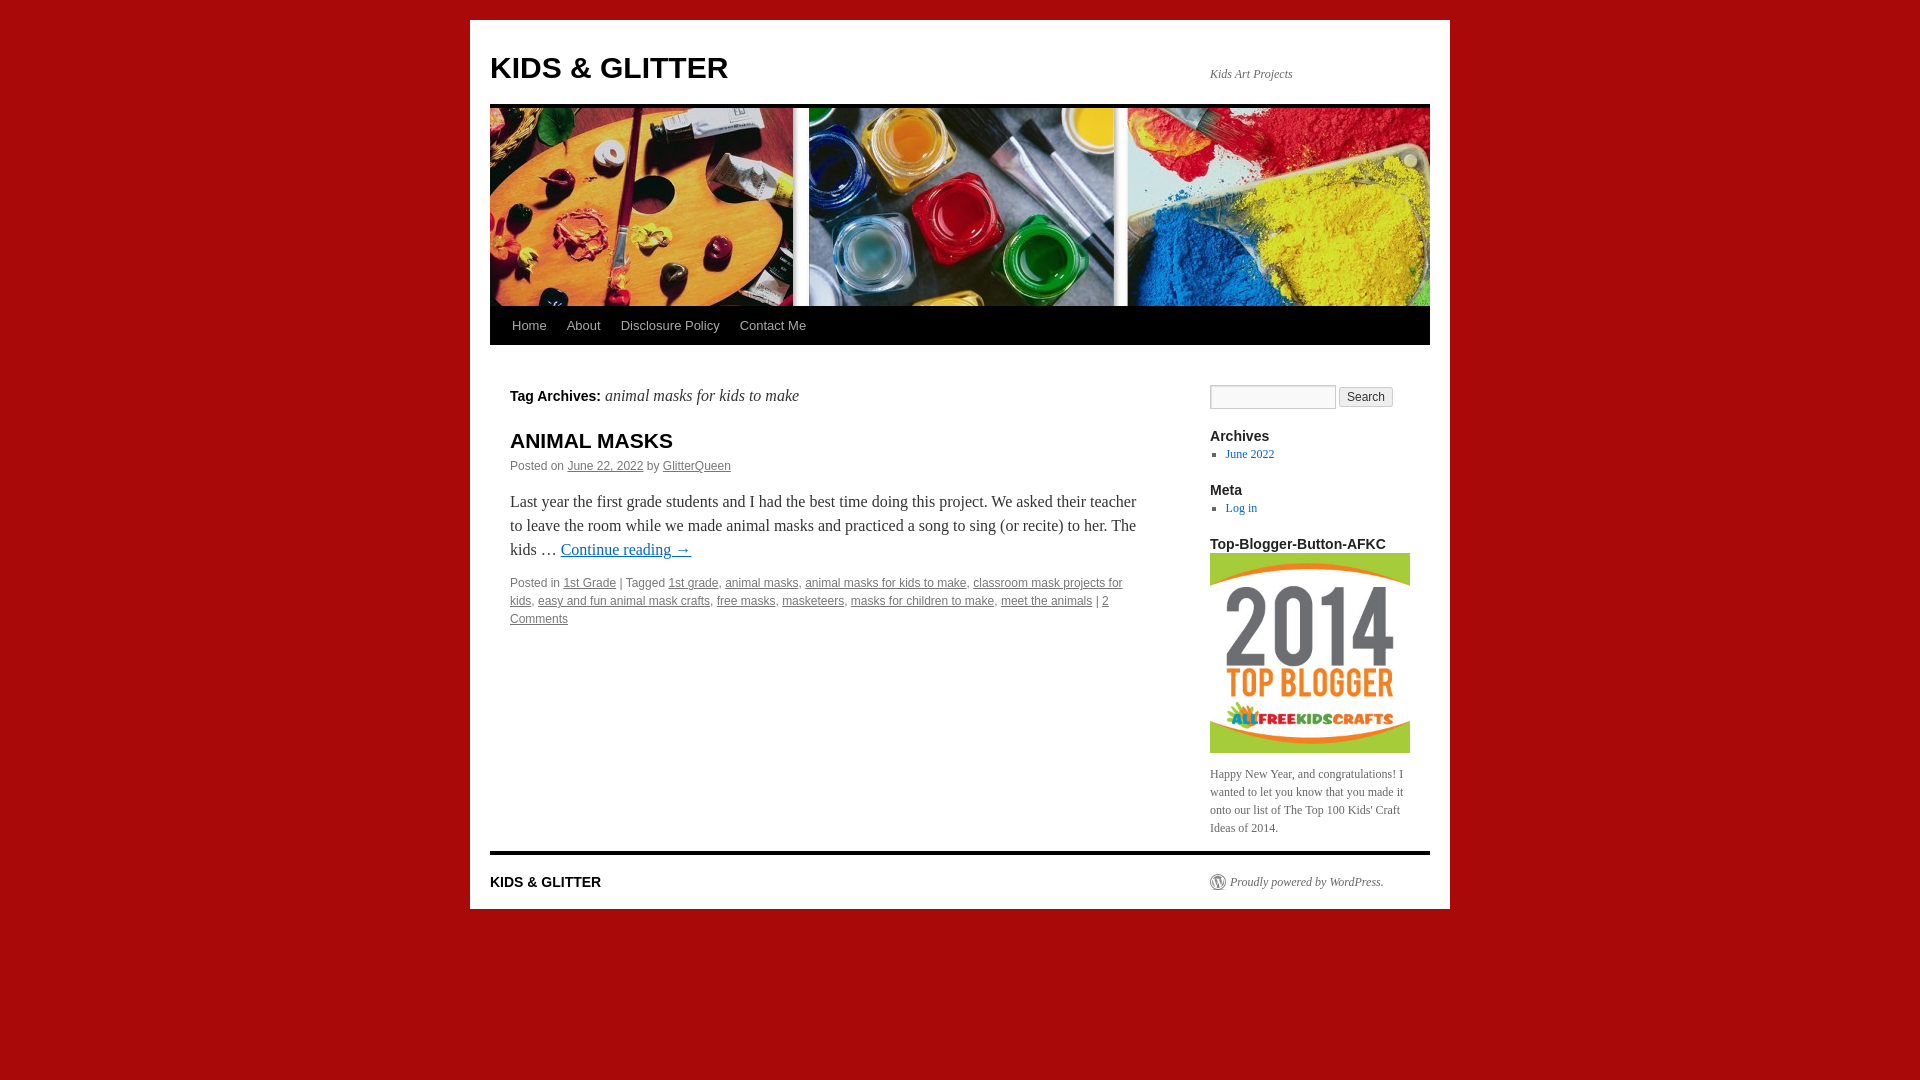 Image resolution: width=1920 pixels, height=1080 pixels. Describe the element at coordinates (583, 325) in the screenshot. I see `About` at that location.